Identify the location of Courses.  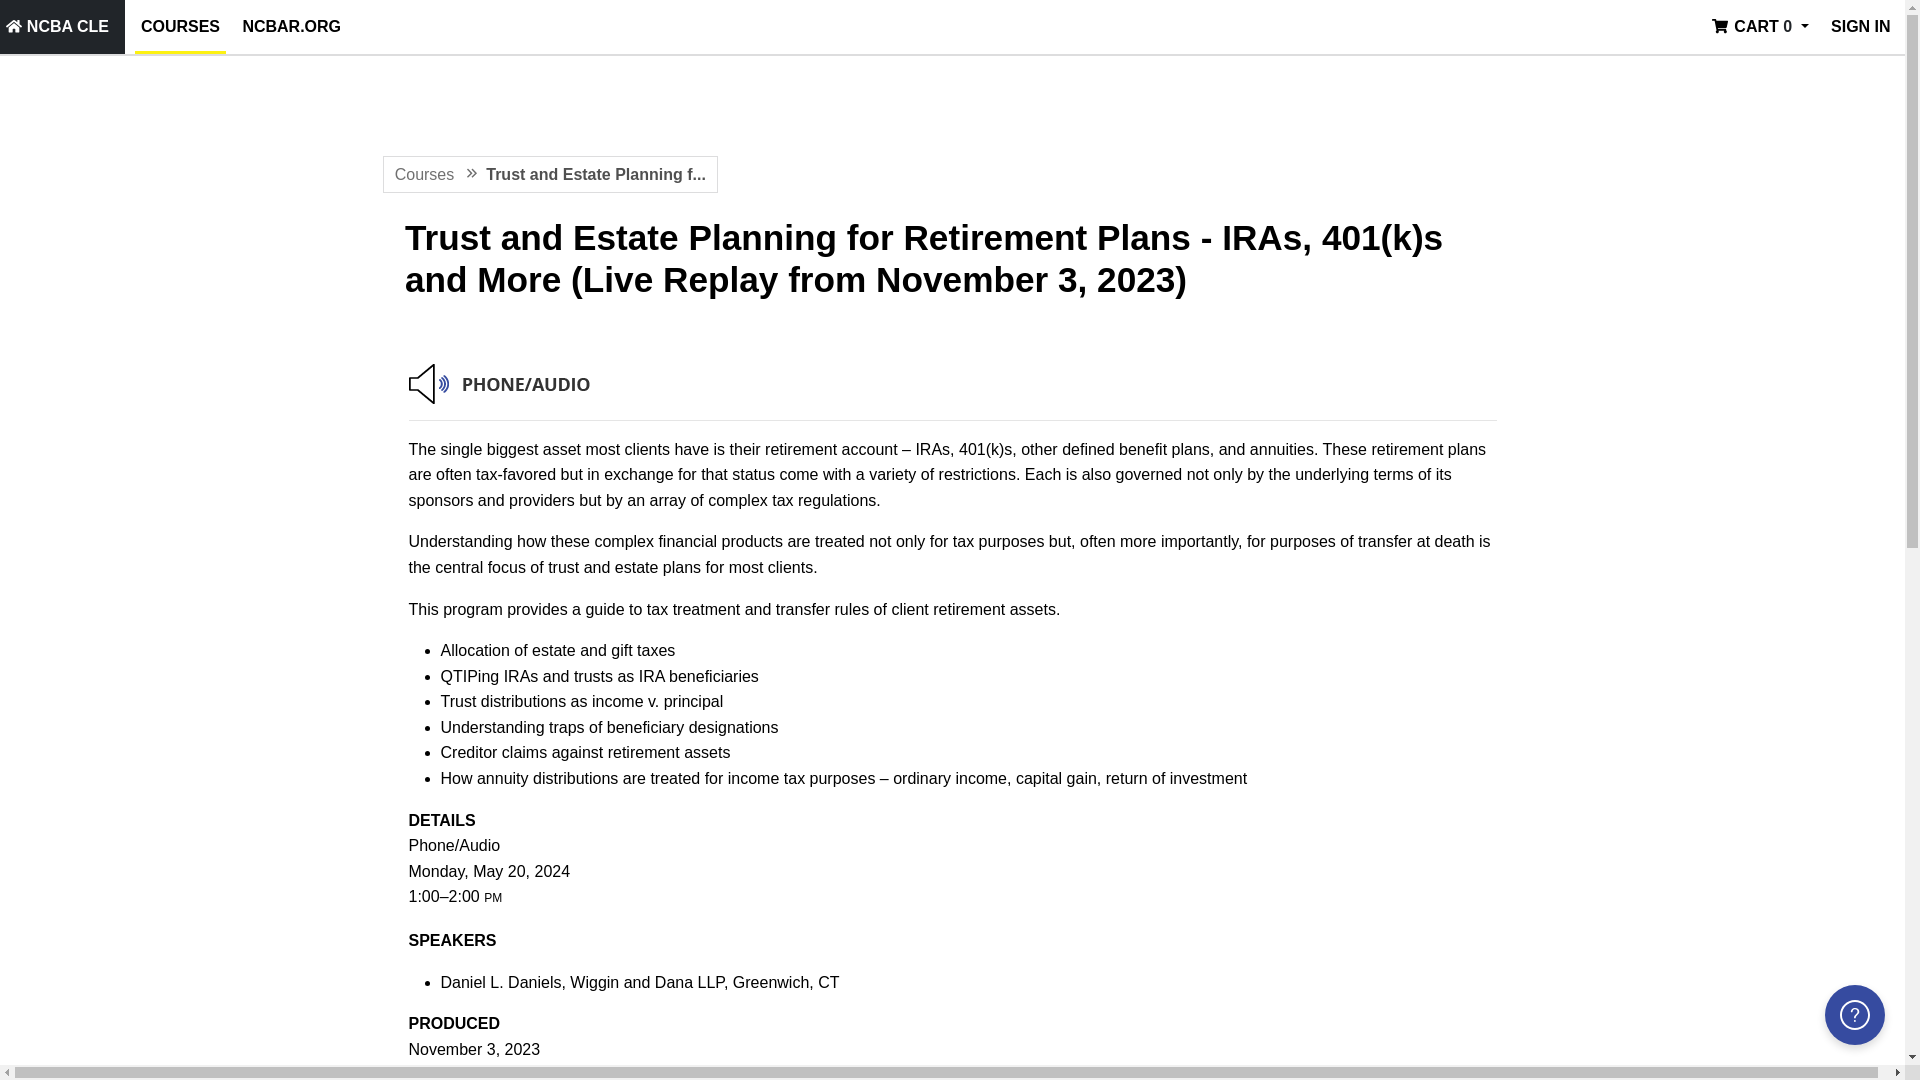
(180, 27).